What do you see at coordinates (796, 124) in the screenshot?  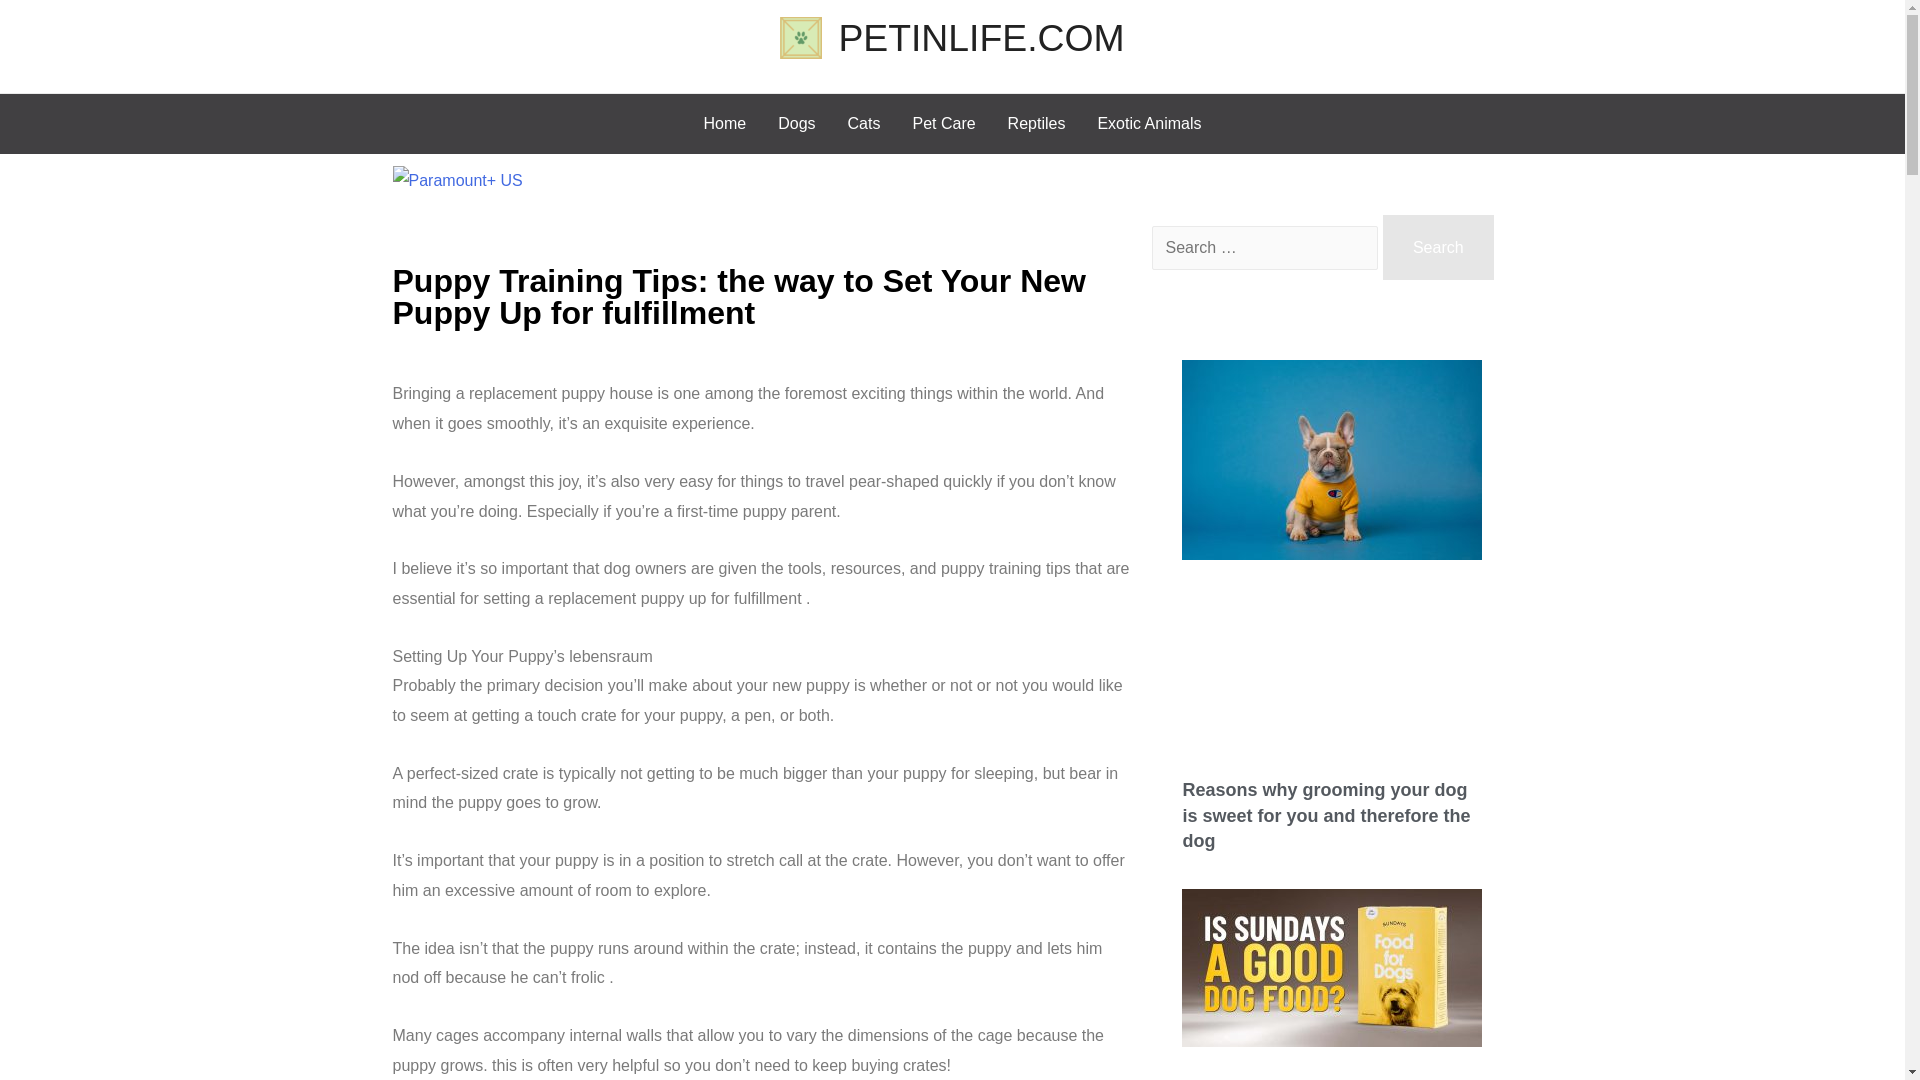 I see `Dogs` at bounding box center [796, 124].